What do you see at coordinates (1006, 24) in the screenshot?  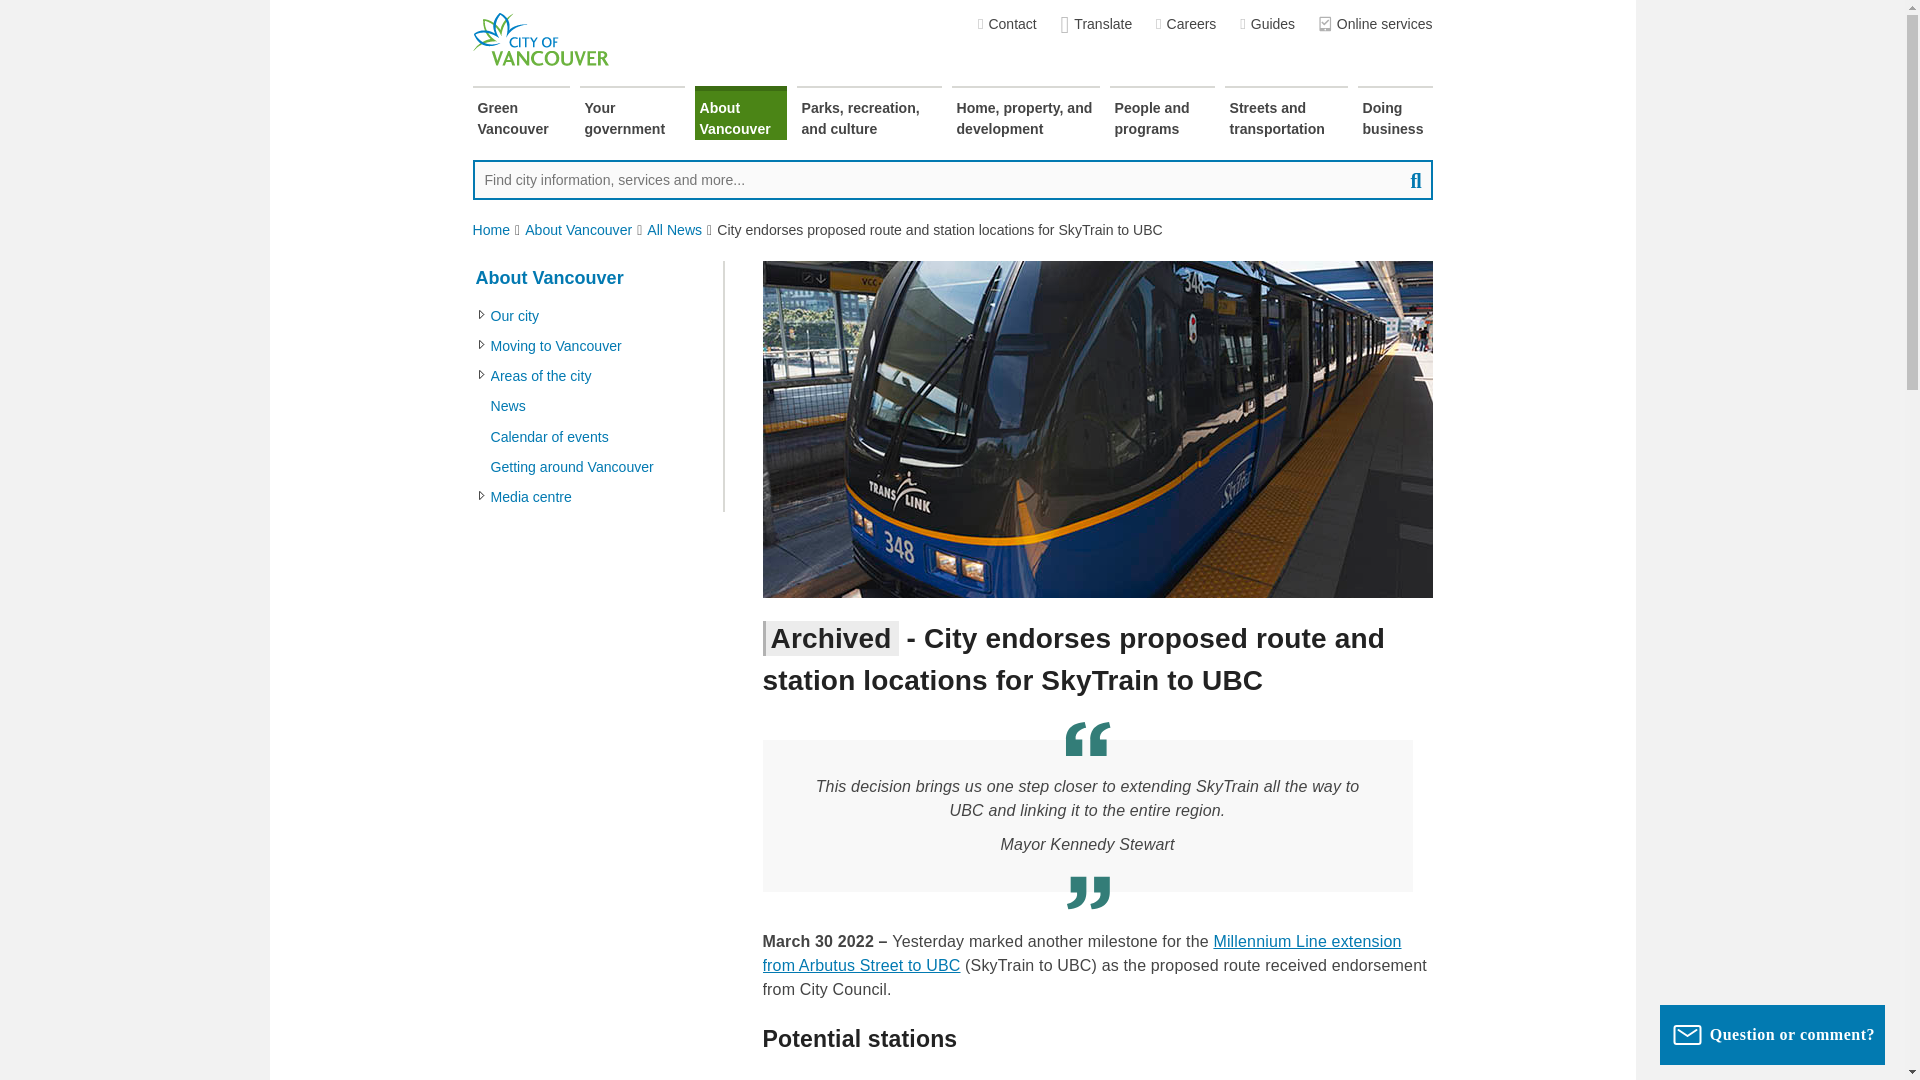 I see `Contact` at bounding box center [1006, 24].